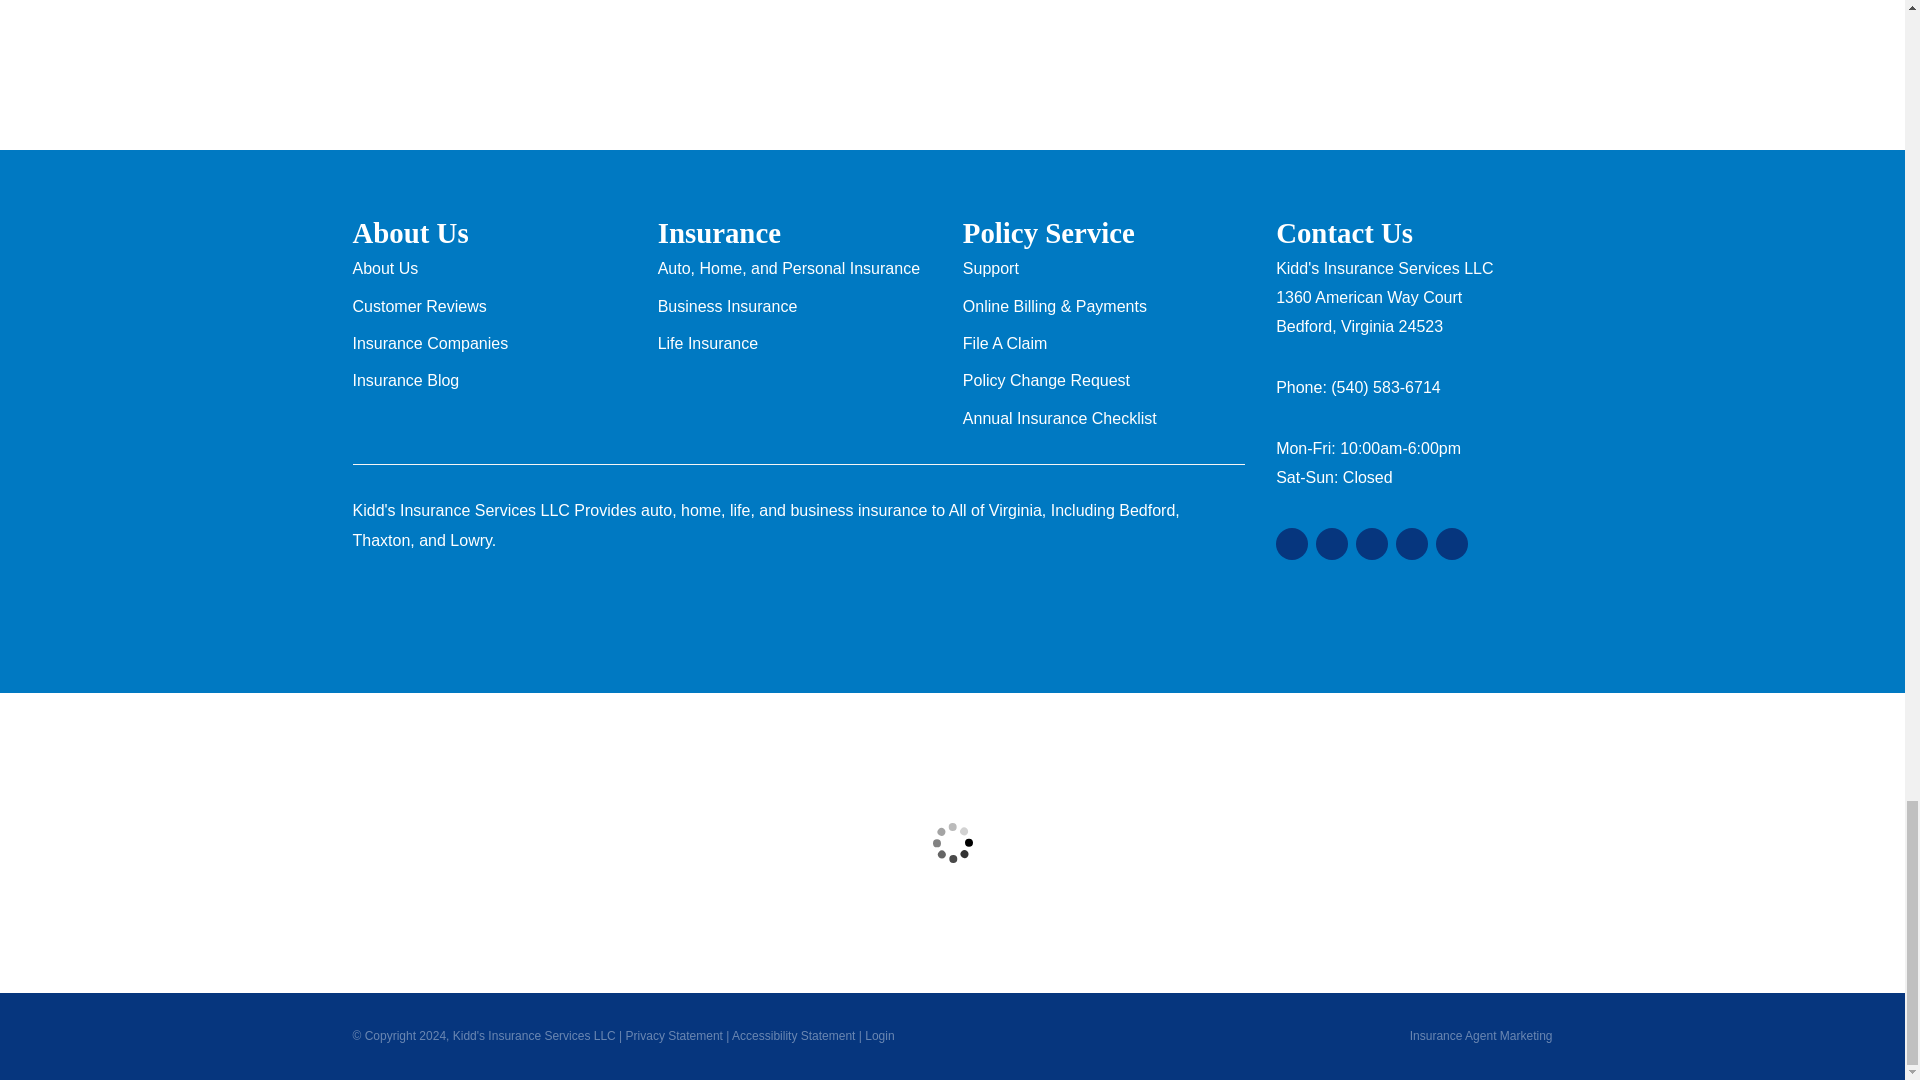 The image size is (1920, 1080). I want to click on LinkedIn, so click(1412, 544).